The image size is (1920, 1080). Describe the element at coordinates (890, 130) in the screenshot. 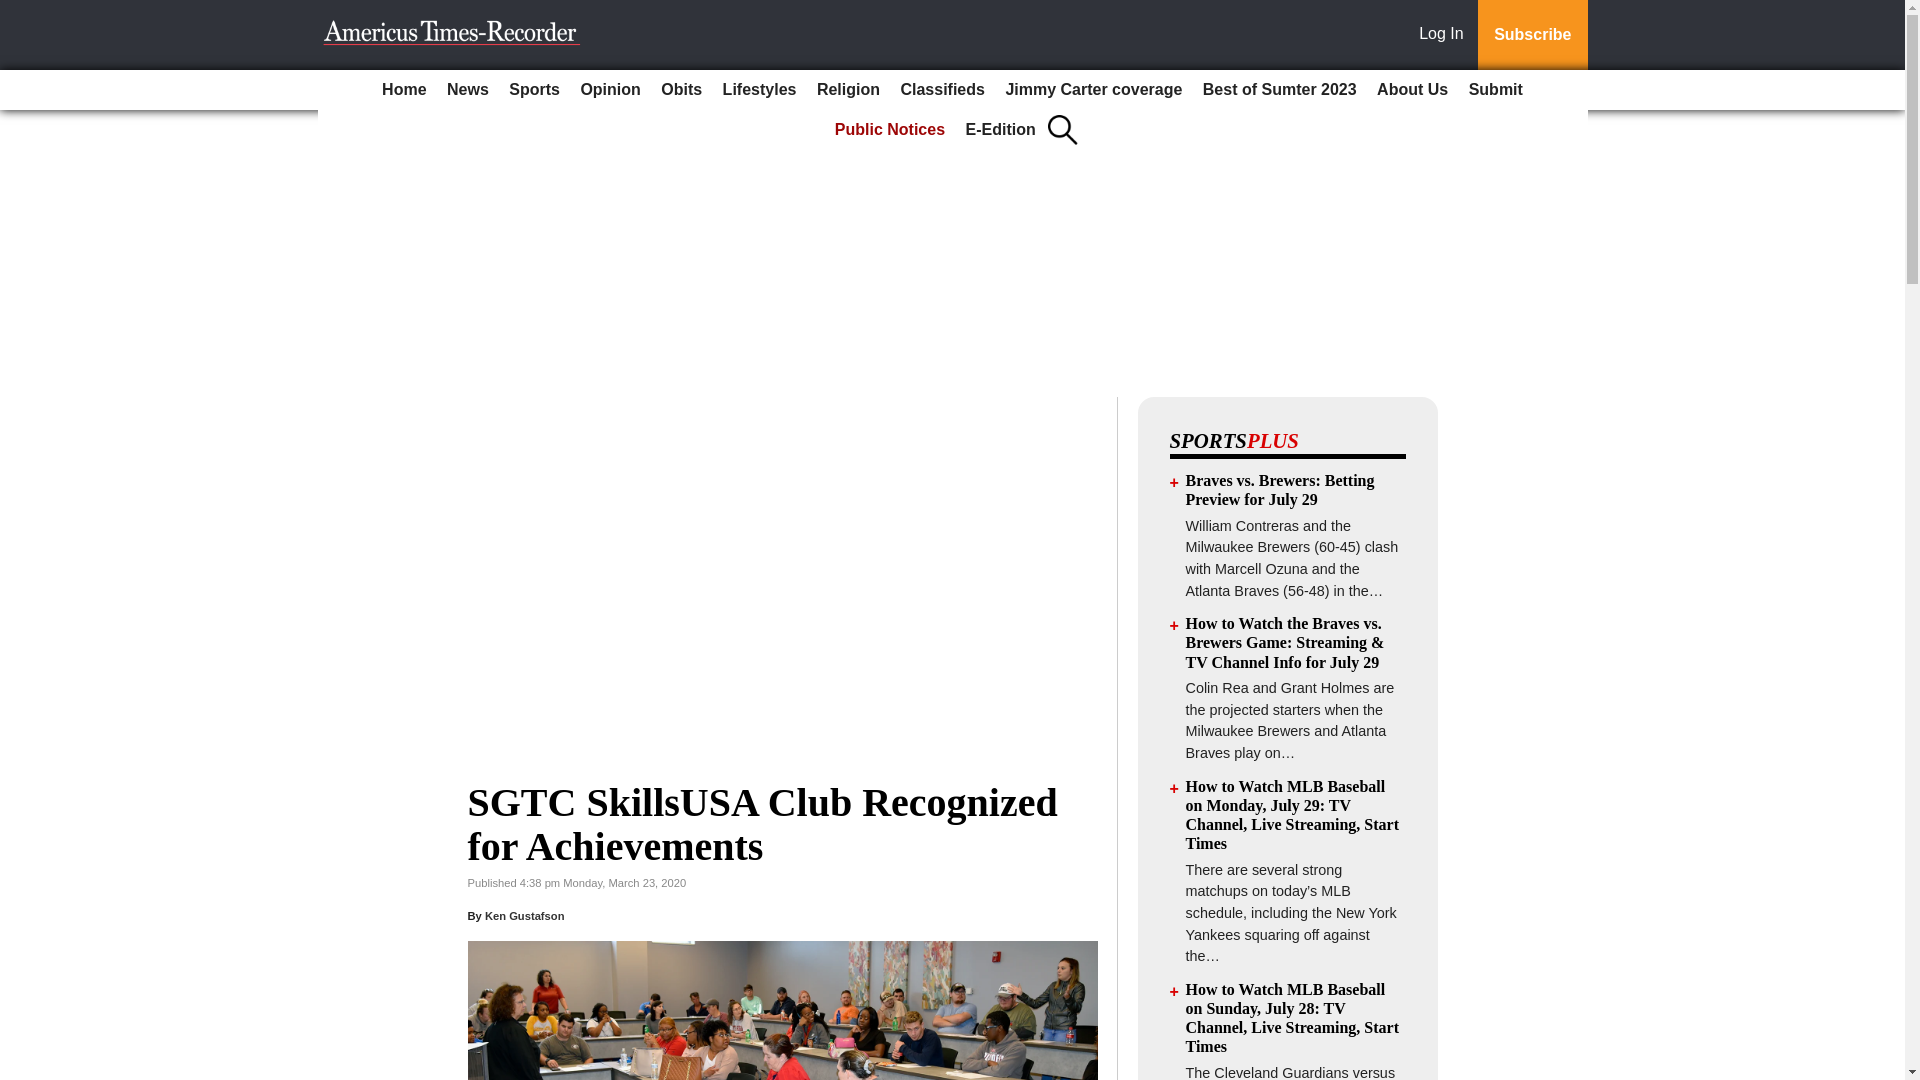

I see `Public Notices` at that location.